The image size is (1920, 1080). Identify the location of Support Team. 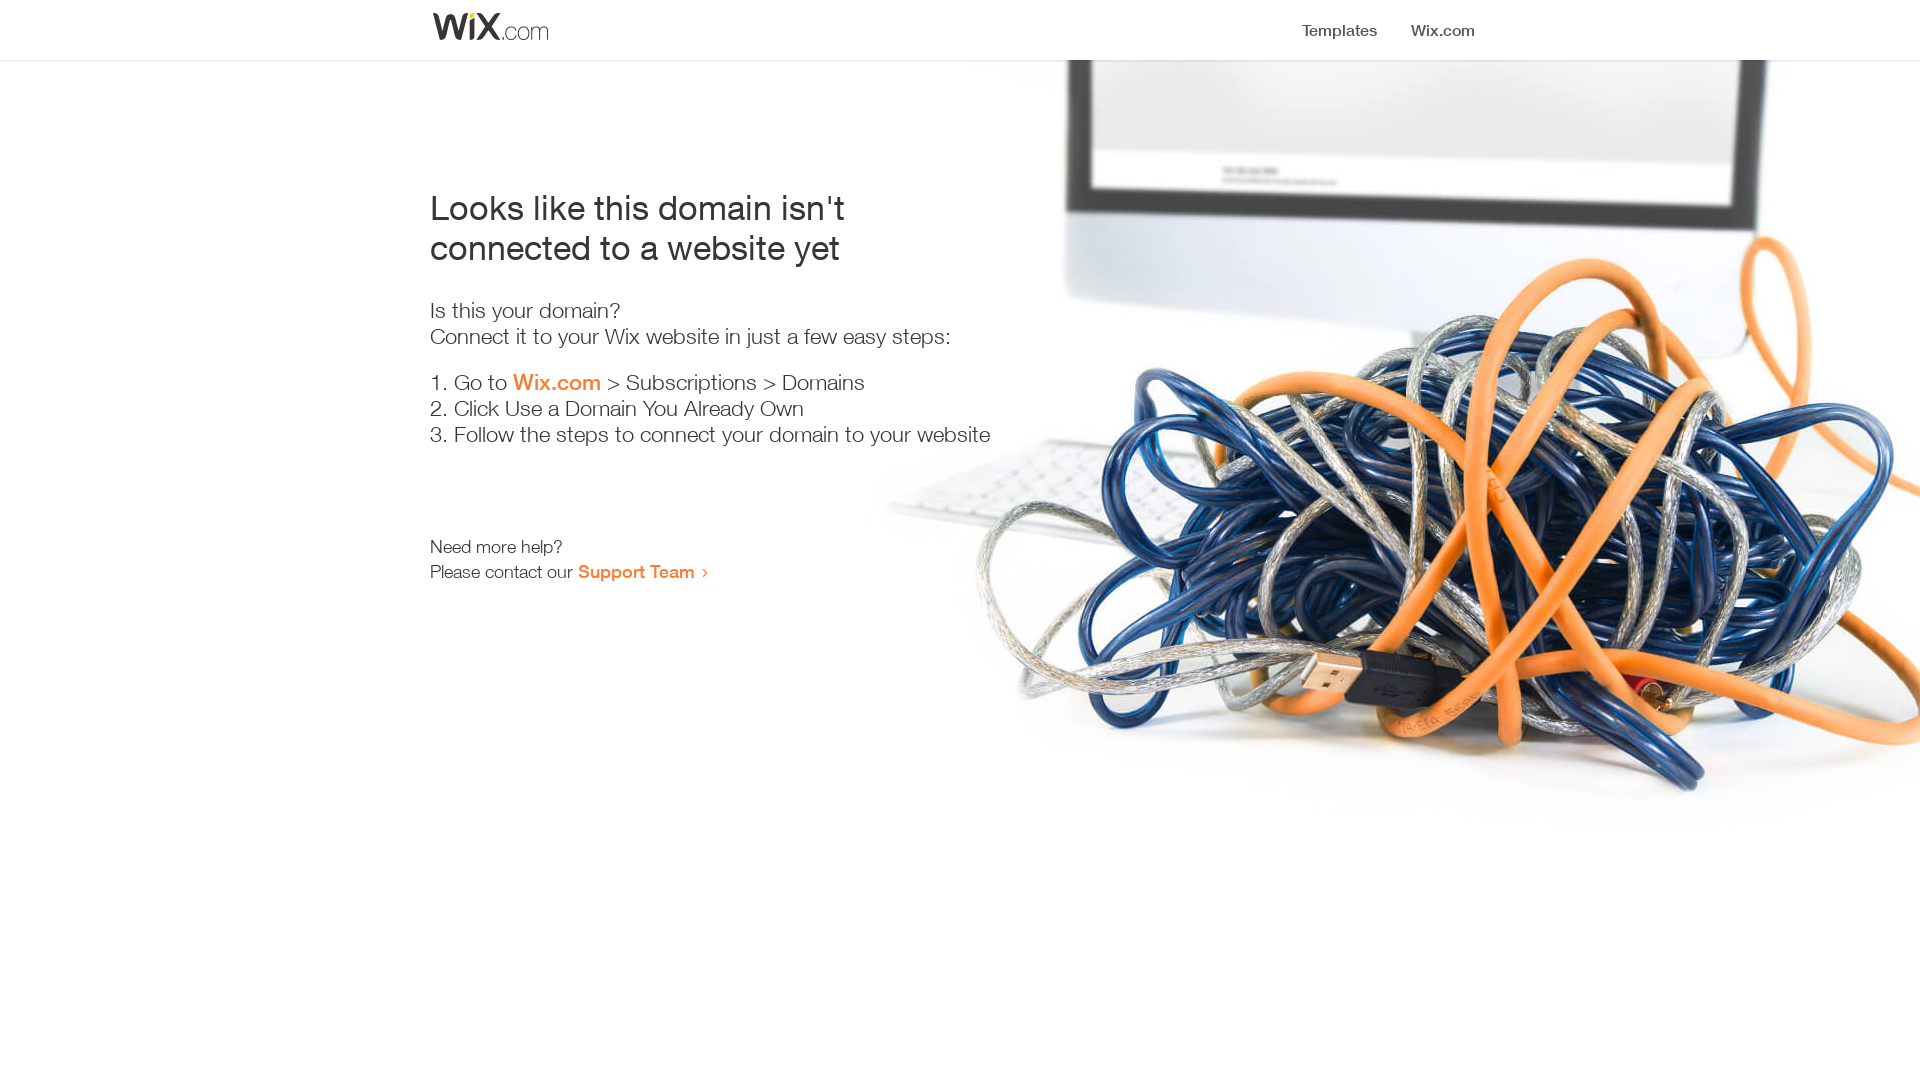
(636, 571).